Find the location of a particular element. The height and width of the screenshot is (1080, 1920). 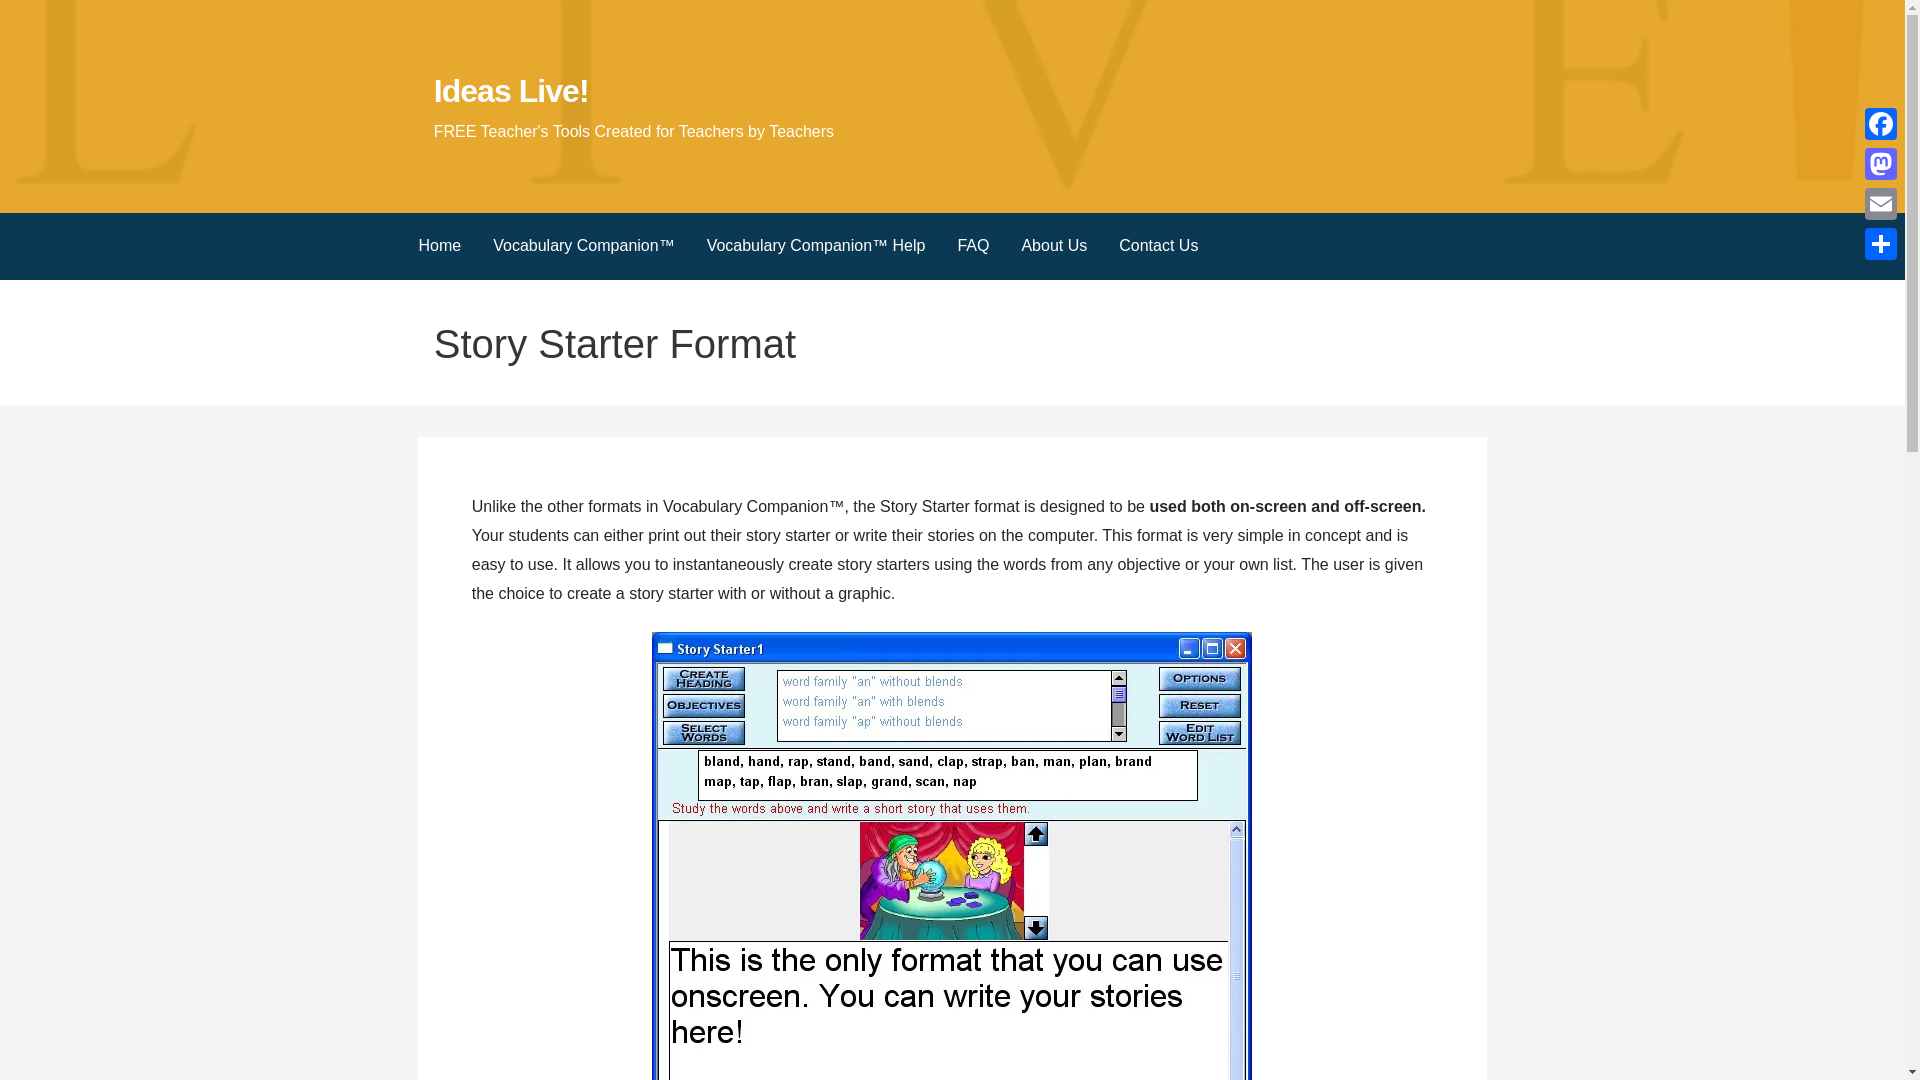

About Us is located at coordinates (1053, 246).